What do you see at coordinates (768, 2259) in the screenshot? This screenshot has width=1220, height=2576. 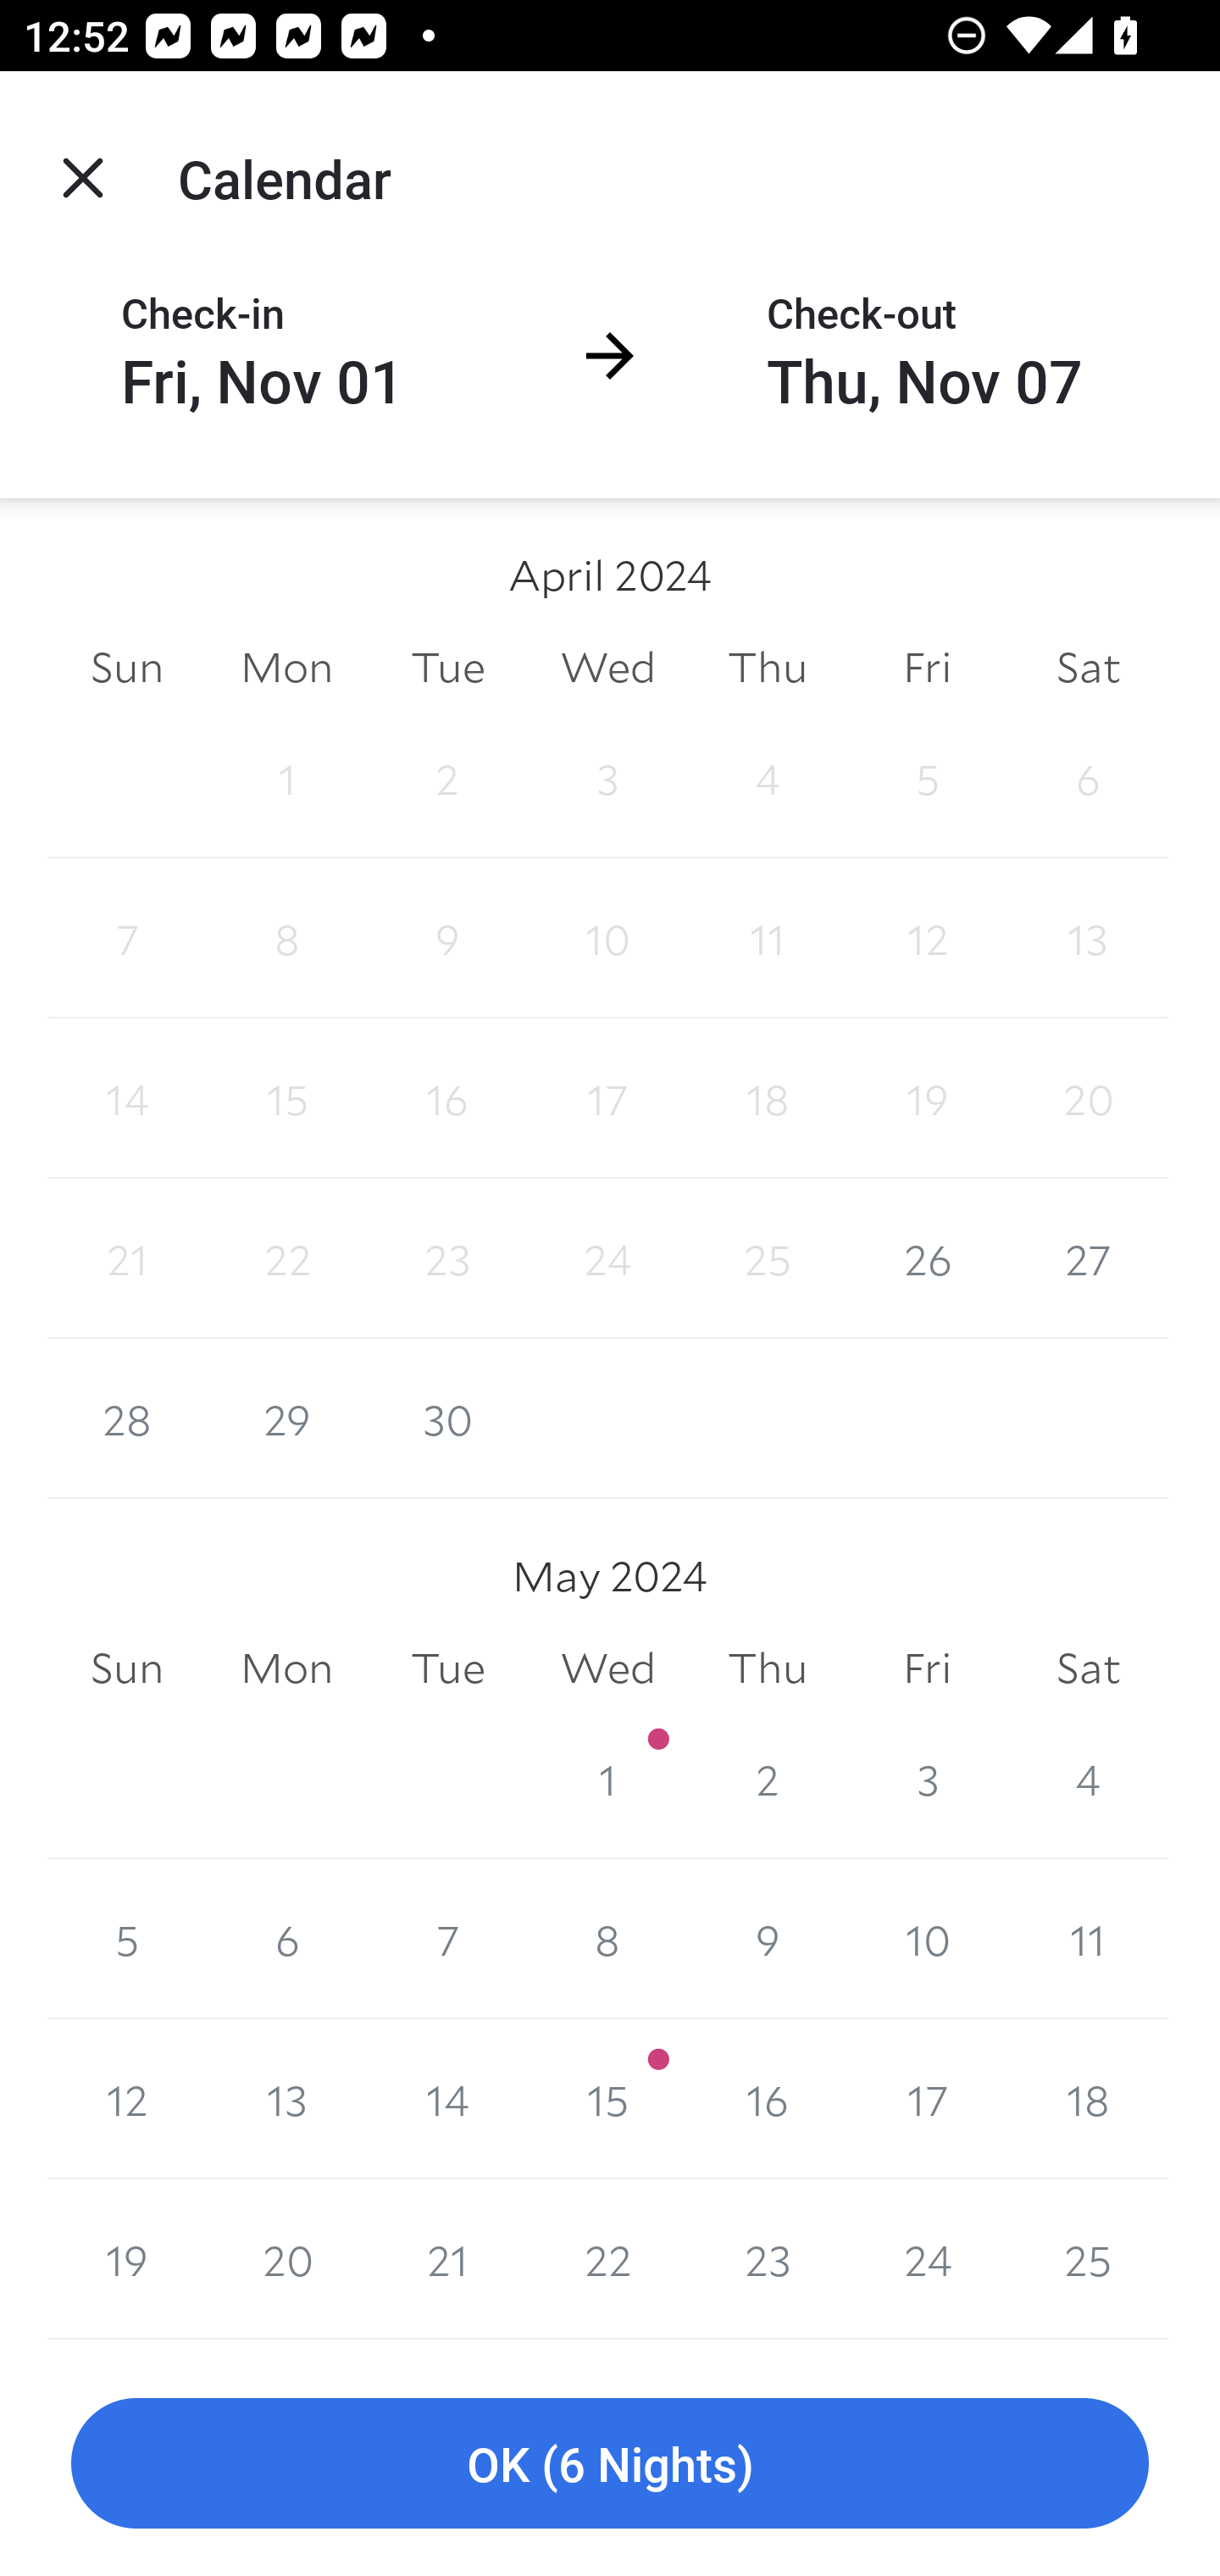 I see `23 23 May 2024` at bounding box center [768, 2259].